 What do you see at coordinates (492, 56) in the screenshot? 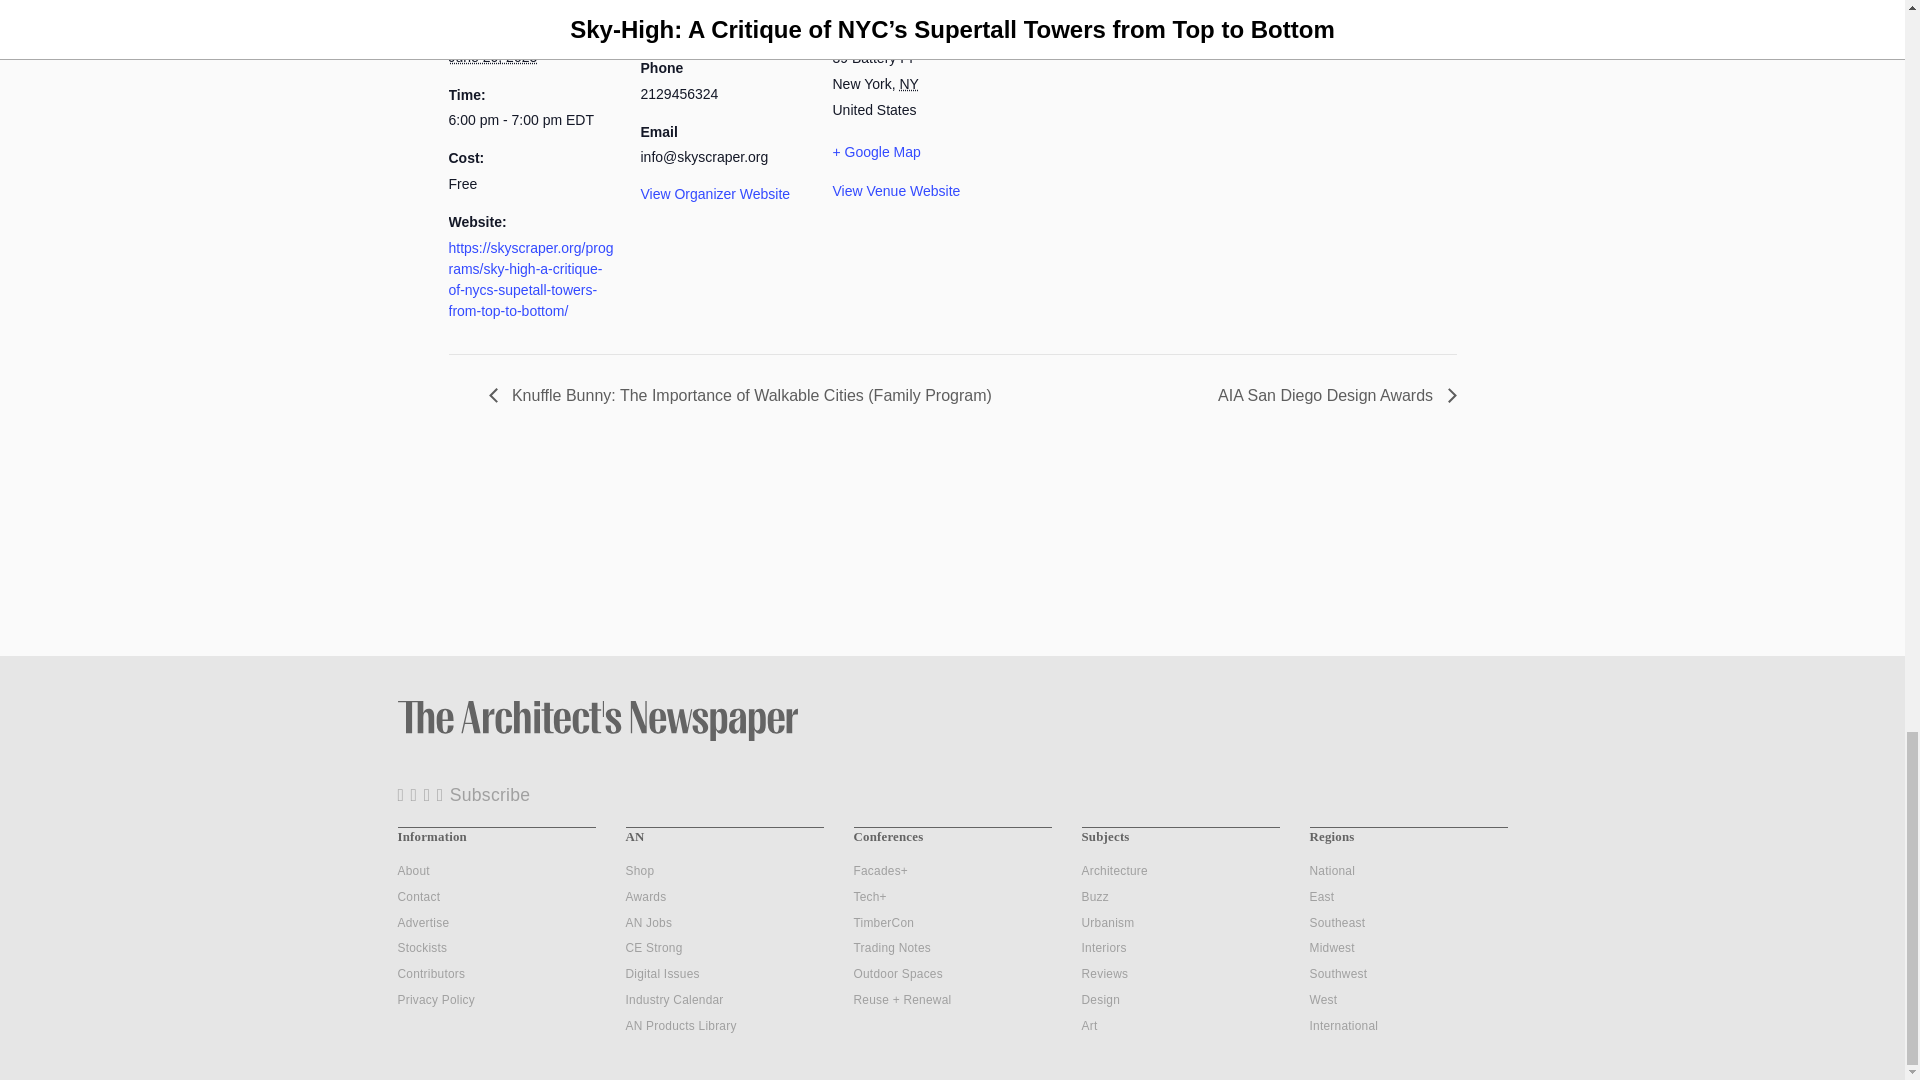
I see `2023-06-20` at bounding box center [492, 56].